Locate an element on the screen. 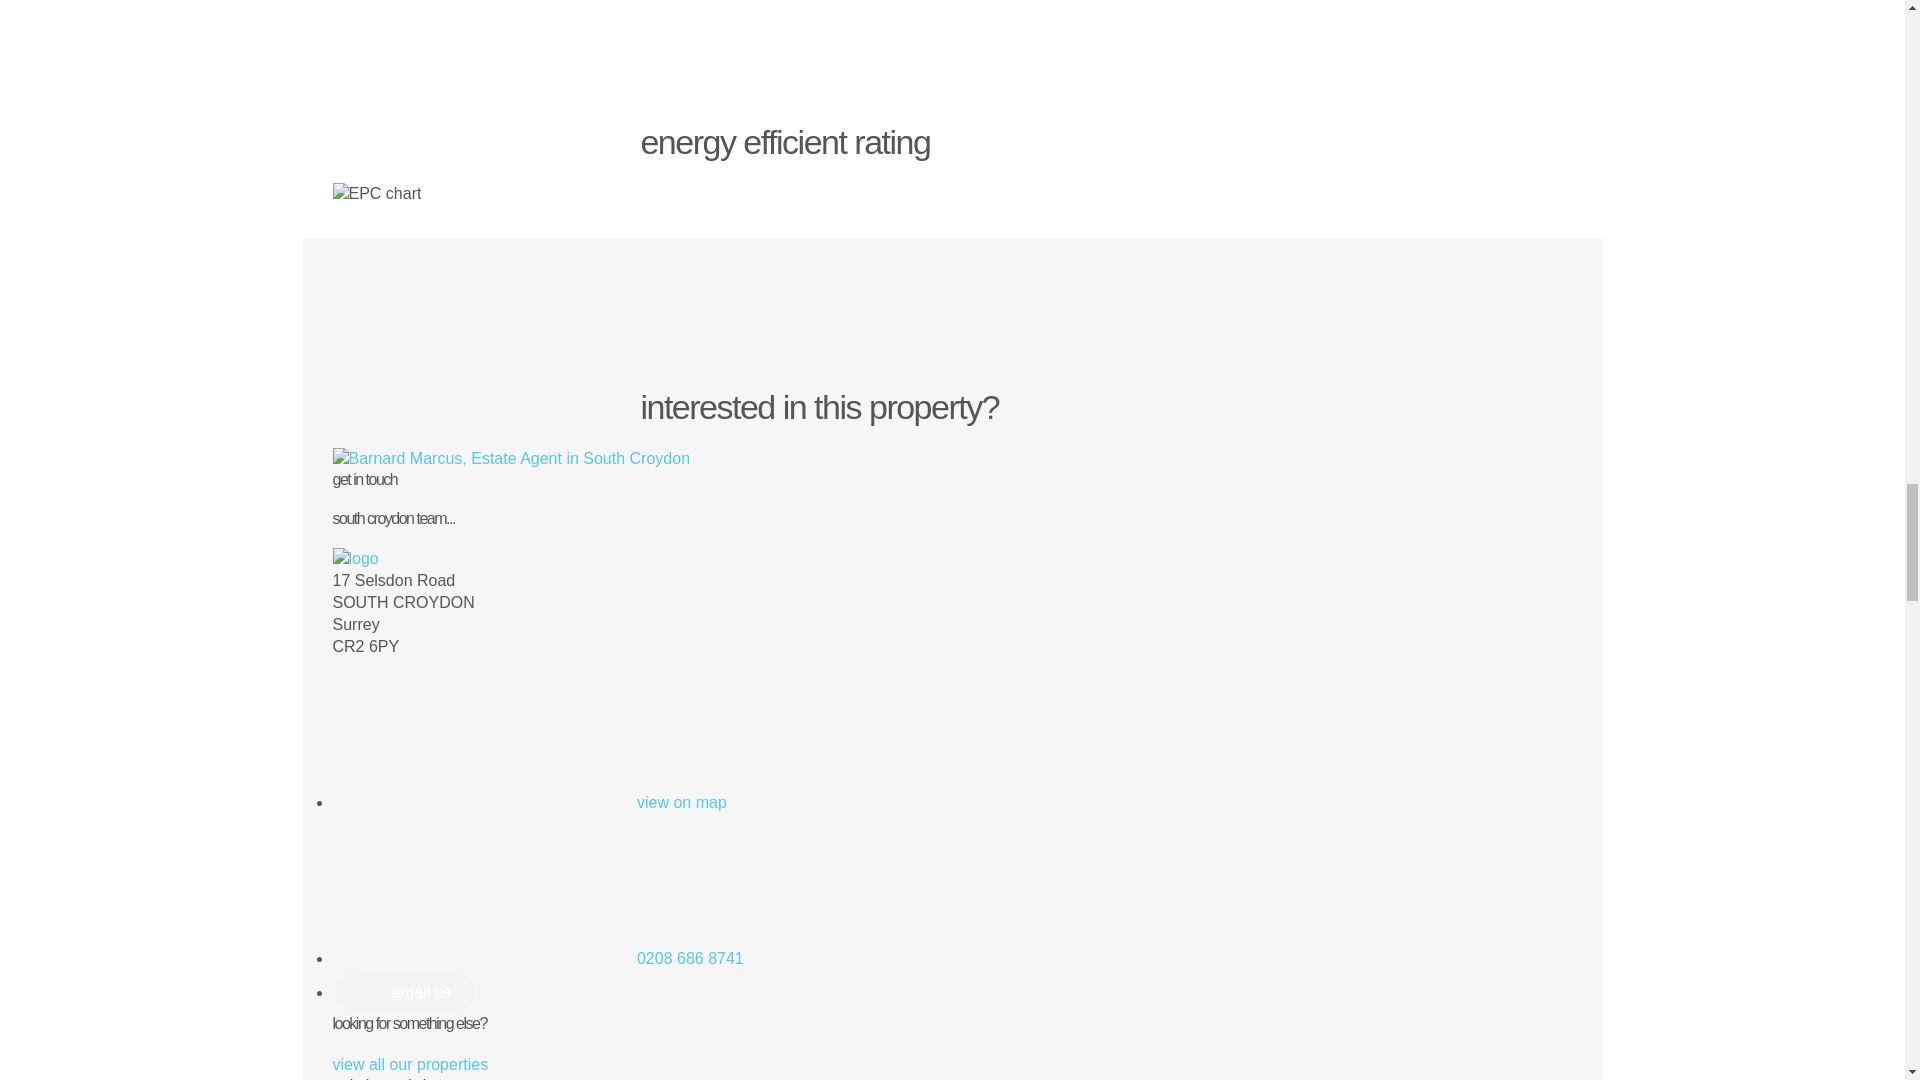 This screenshot has width=1920, height=1080. Barnard Marcus South Croydon telephone is located at coordinates (690, 958).